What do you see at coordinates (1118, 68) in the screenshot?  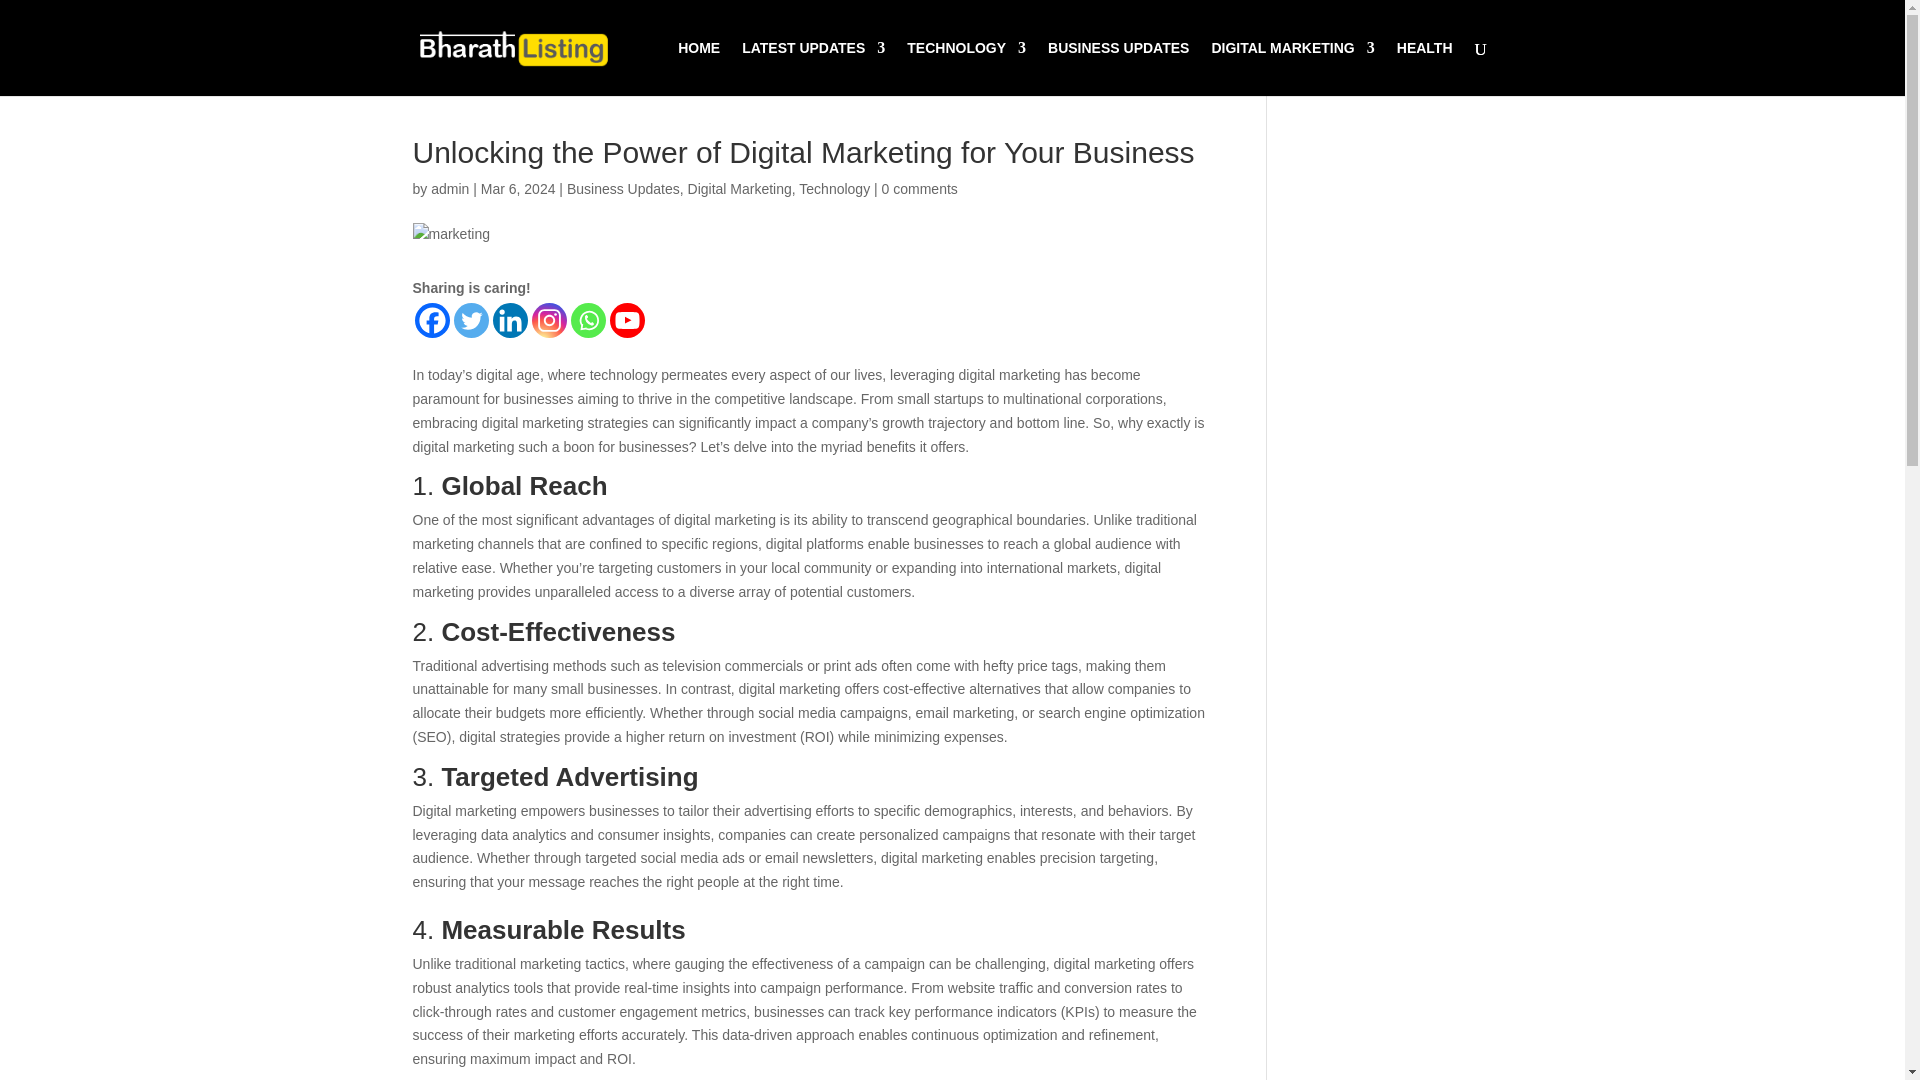 I see `BUSINESS UPDATES` at bounding box center [1118, 68].